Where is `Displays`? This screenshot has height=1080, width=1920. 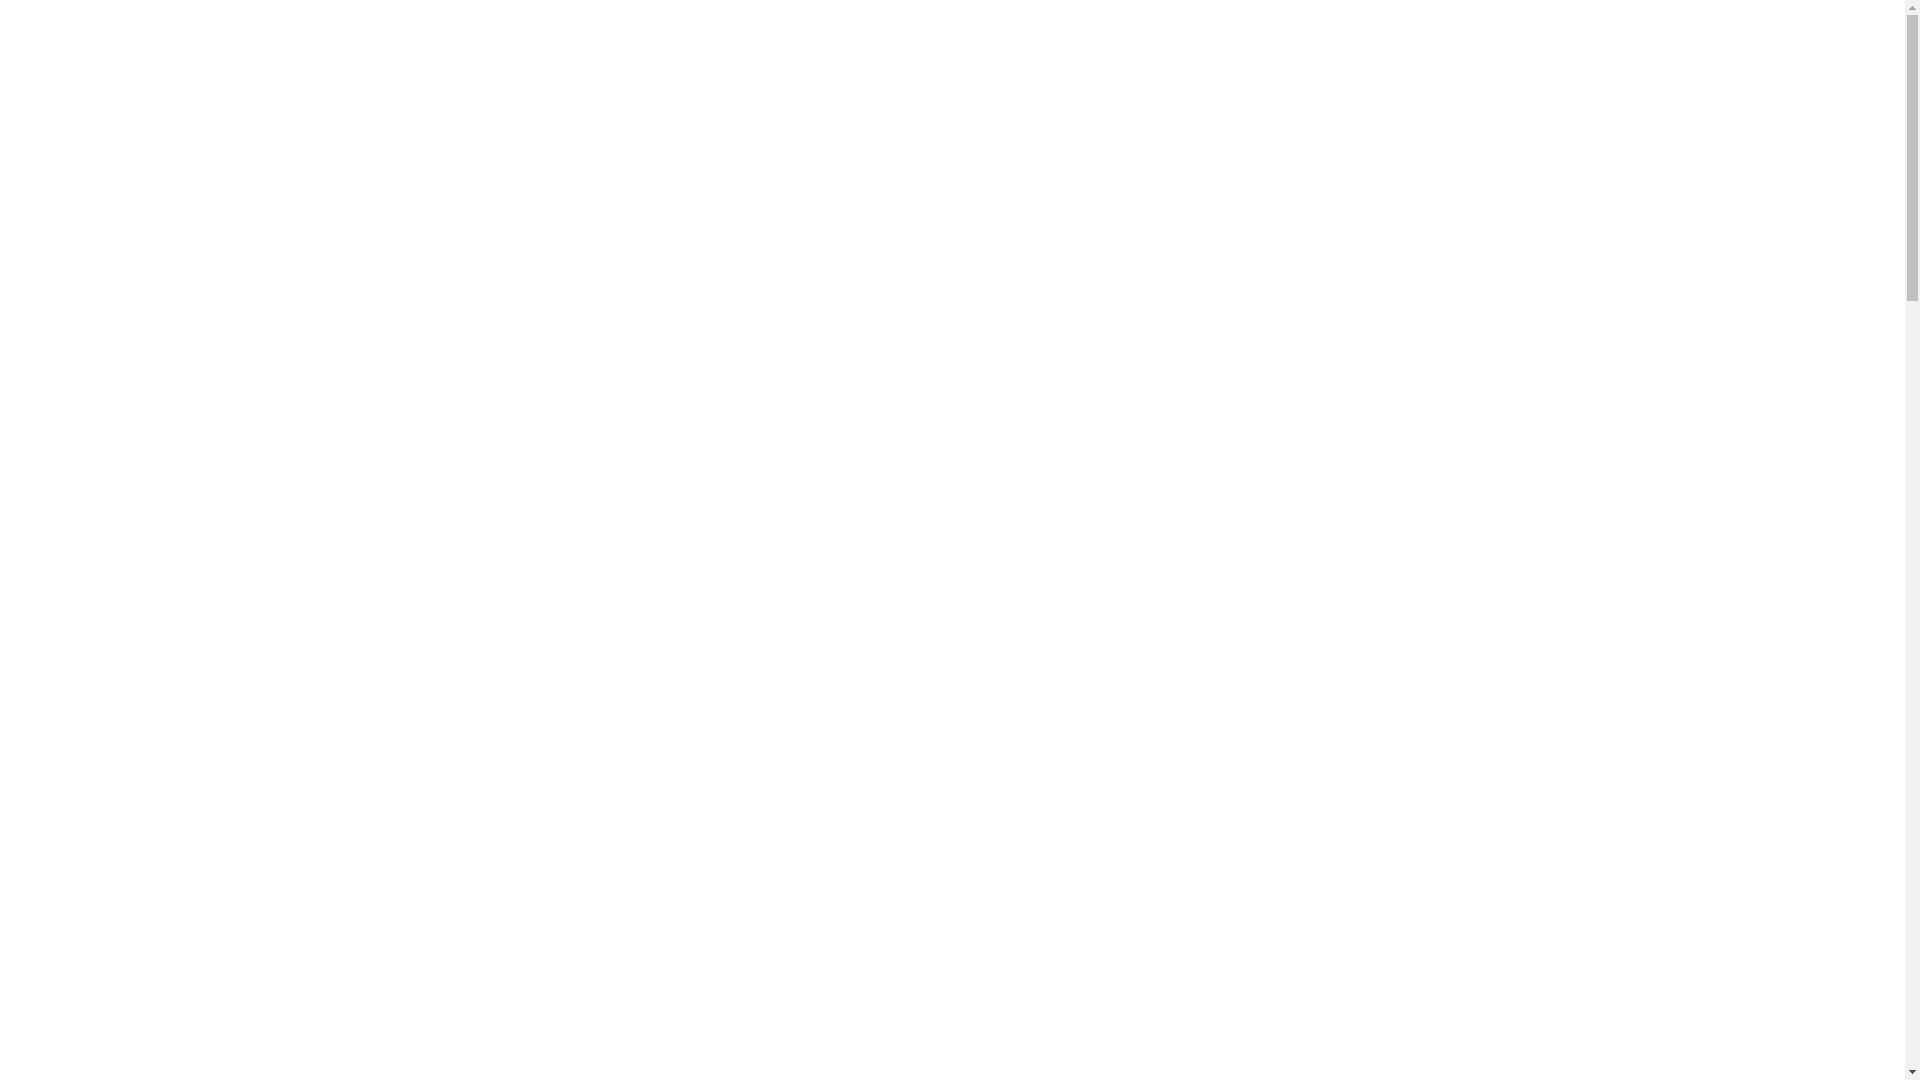
Displays is located at coordinates (1264, 74).